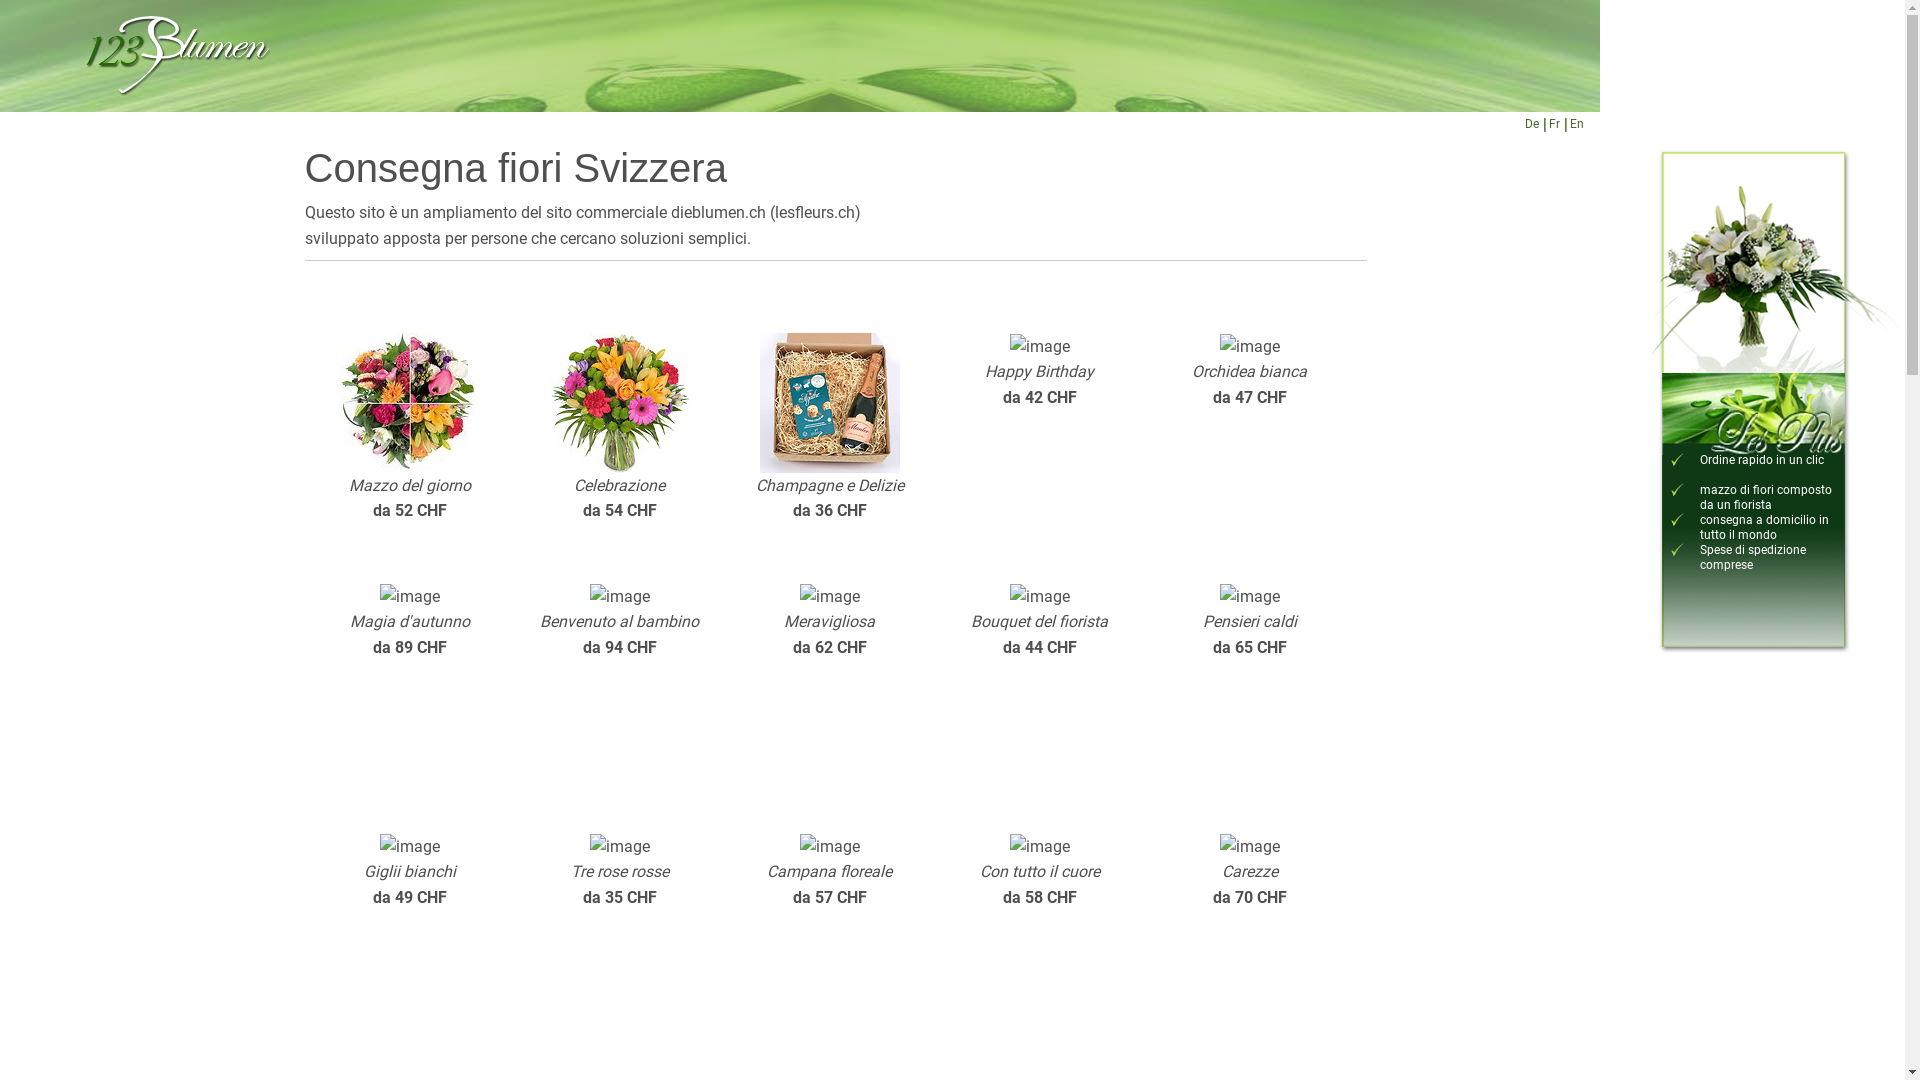  Describe the element at coordinates (1554, 124) in the screenshot. I see `Fr` at that location.